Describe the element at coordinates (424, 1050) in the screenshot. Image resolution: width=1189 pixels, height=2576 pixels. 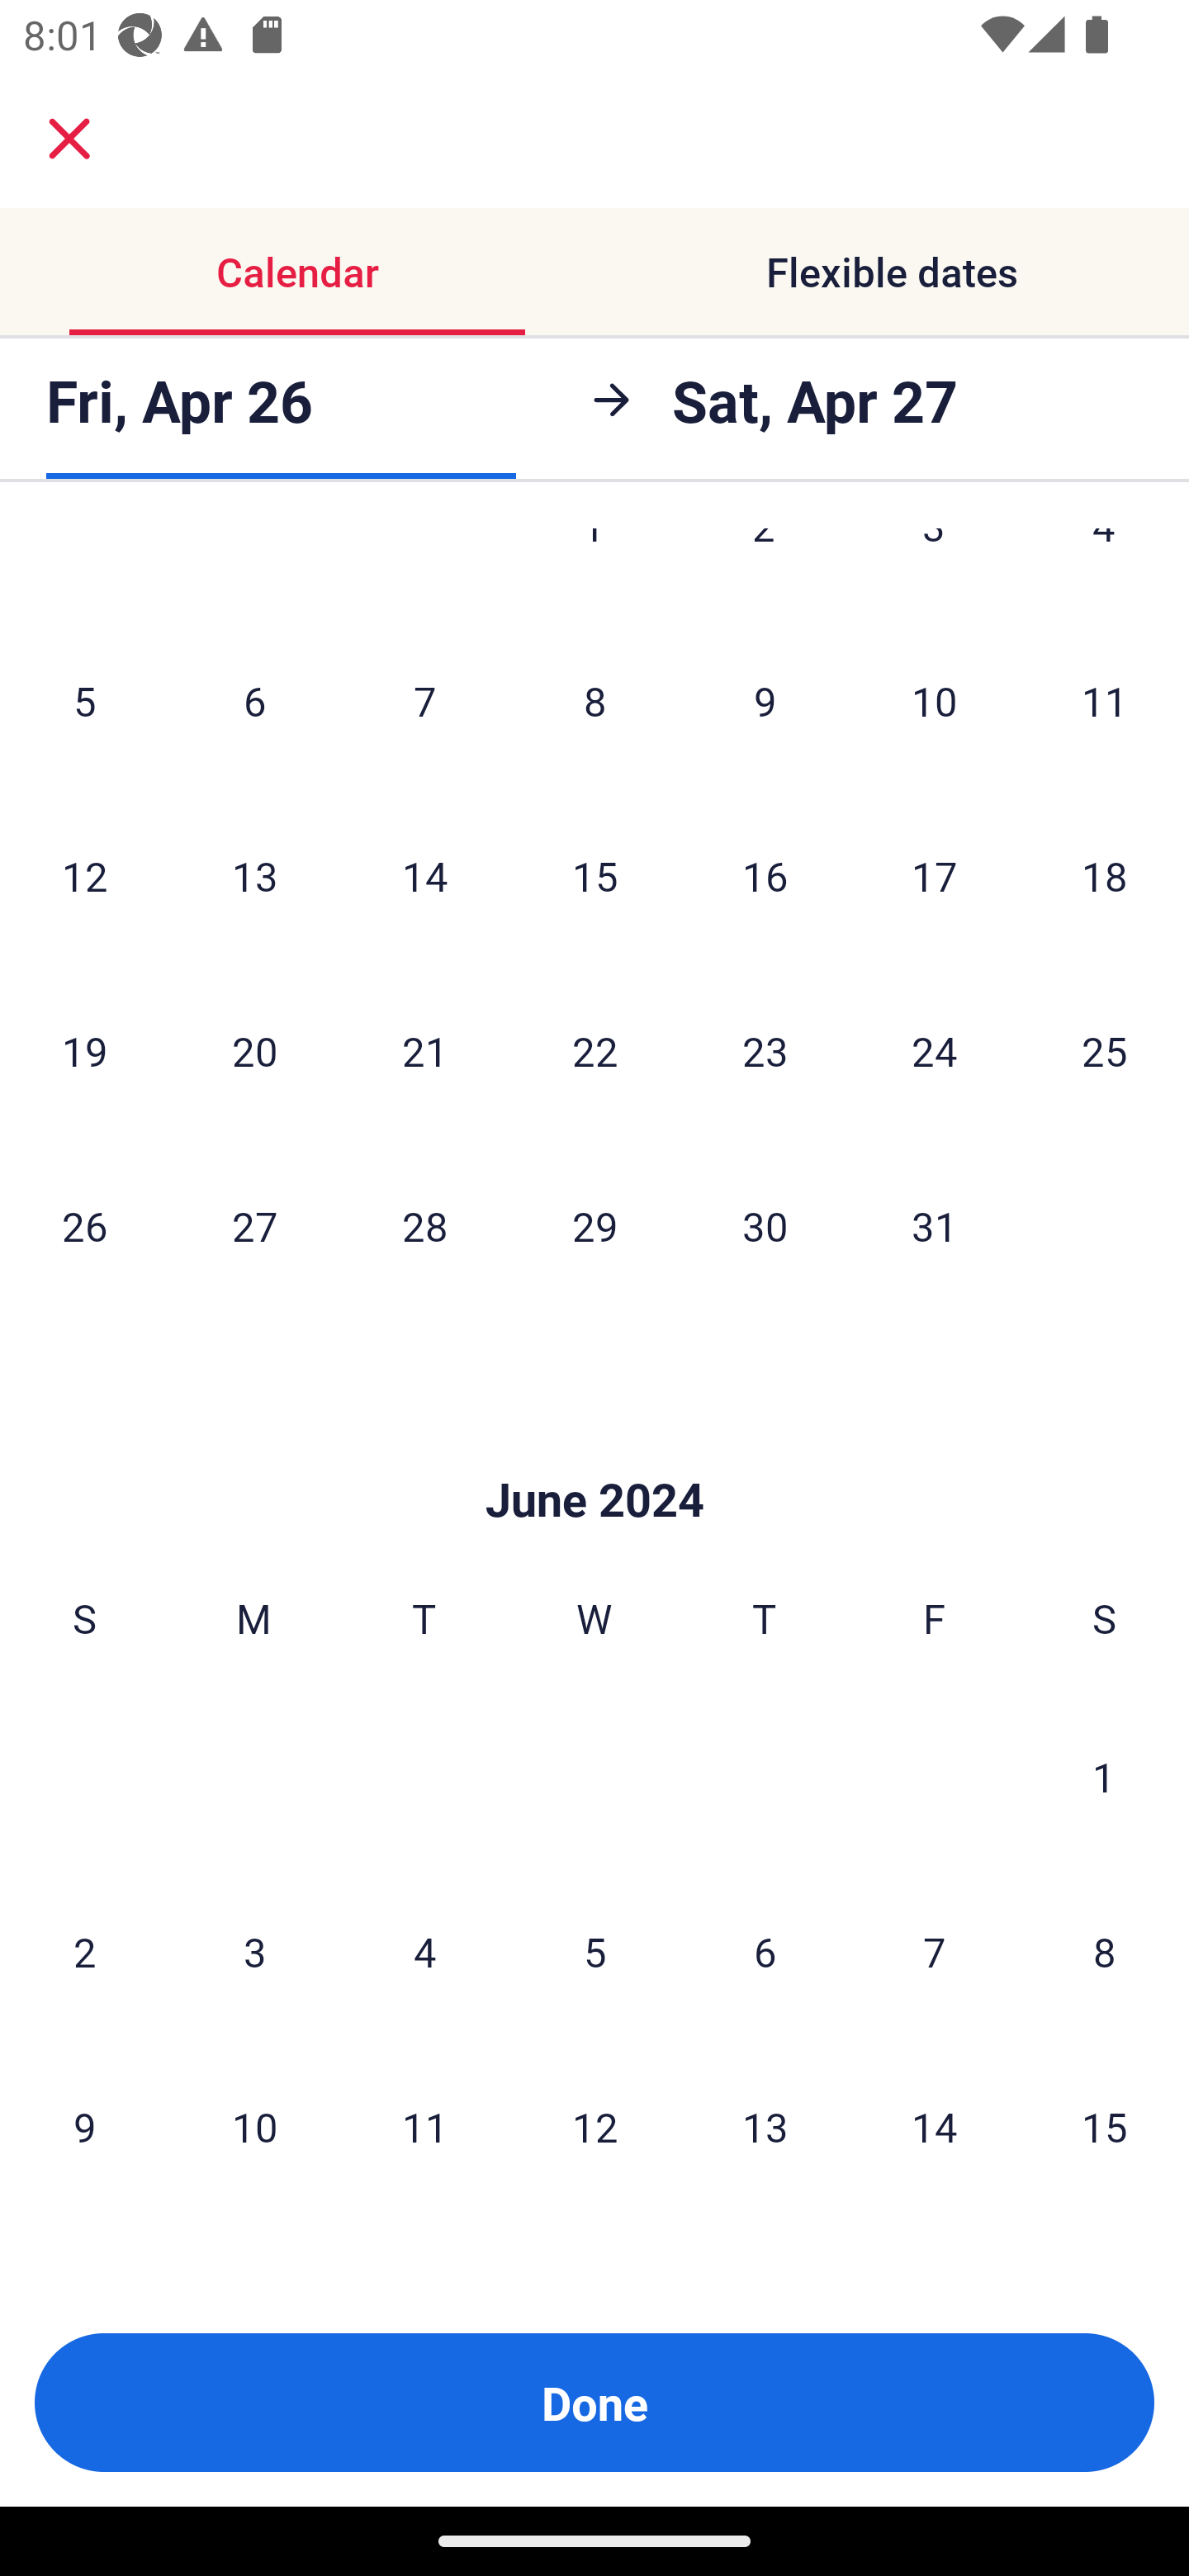
I see `21 Tuesday, May 21, 2024` at that location.